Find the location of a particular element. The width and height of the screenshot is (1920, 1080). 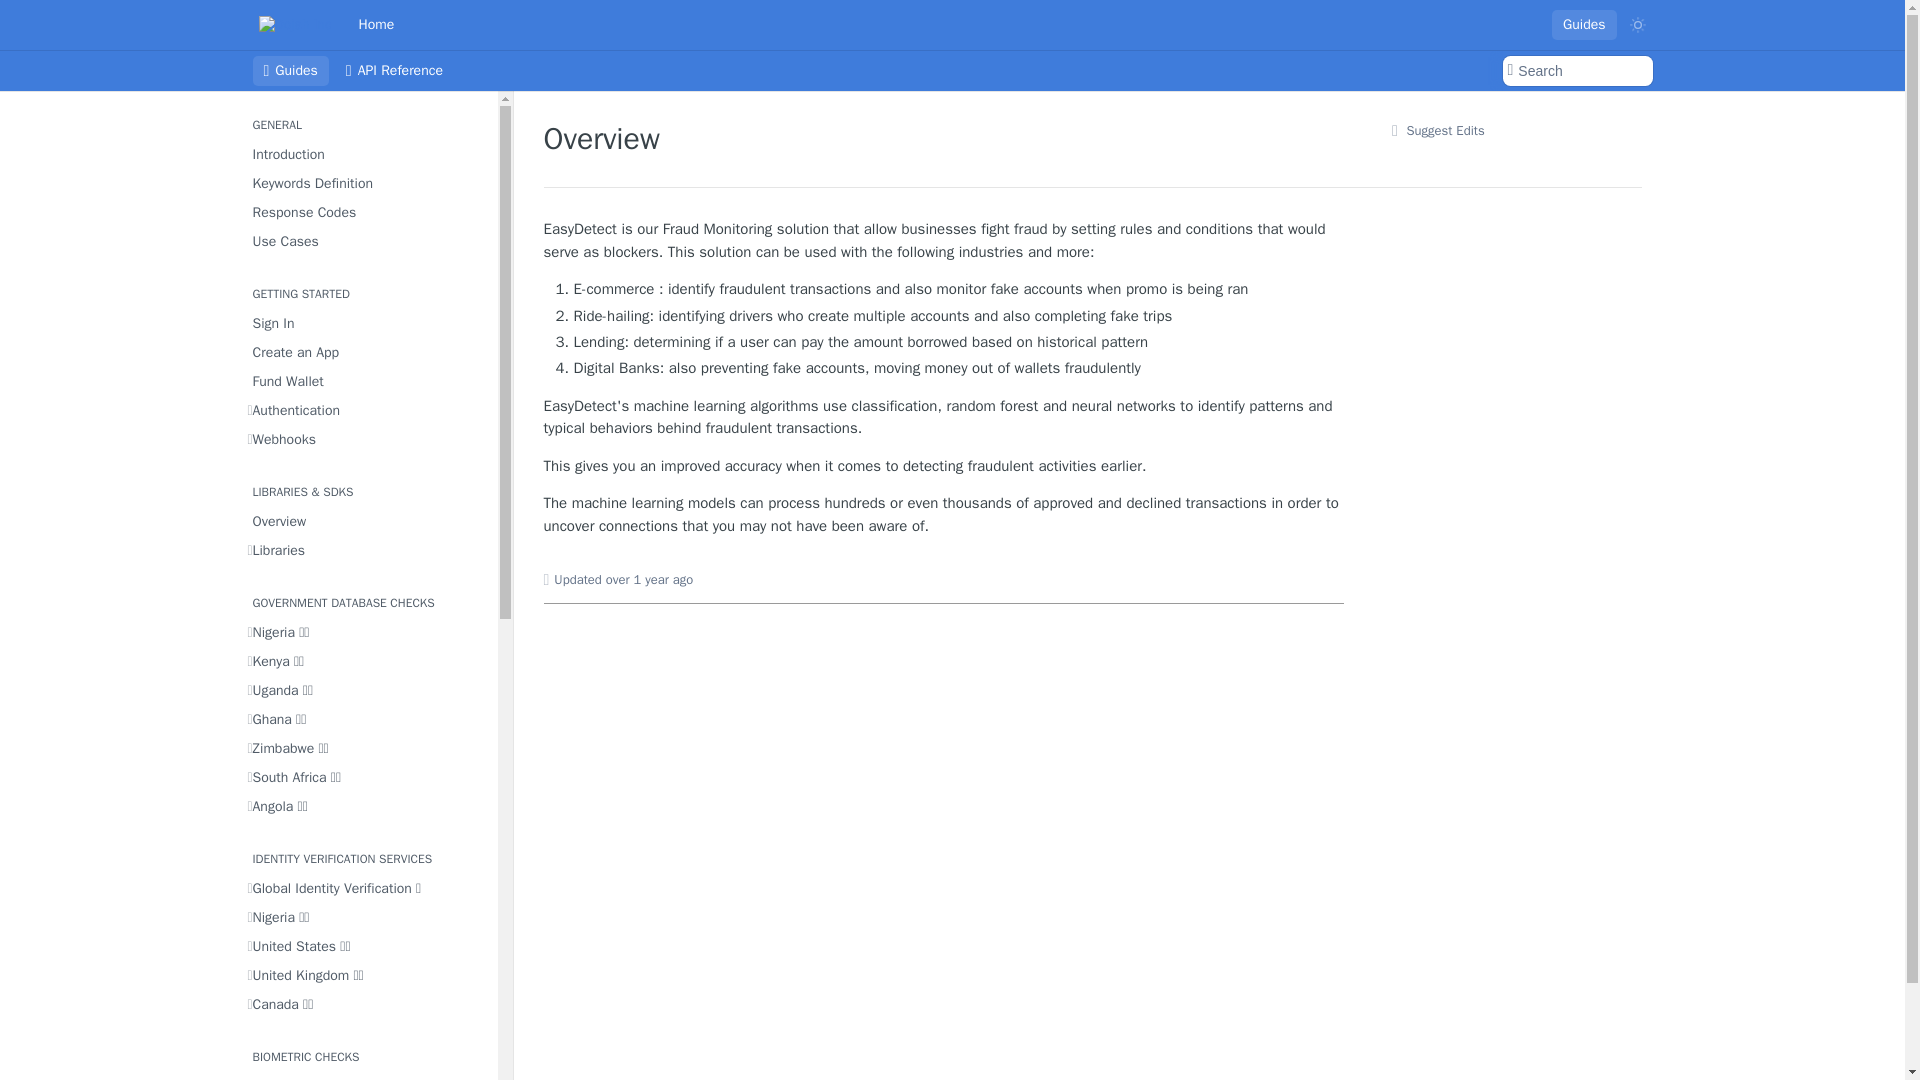

Guides is located at coordinates (290, 71).